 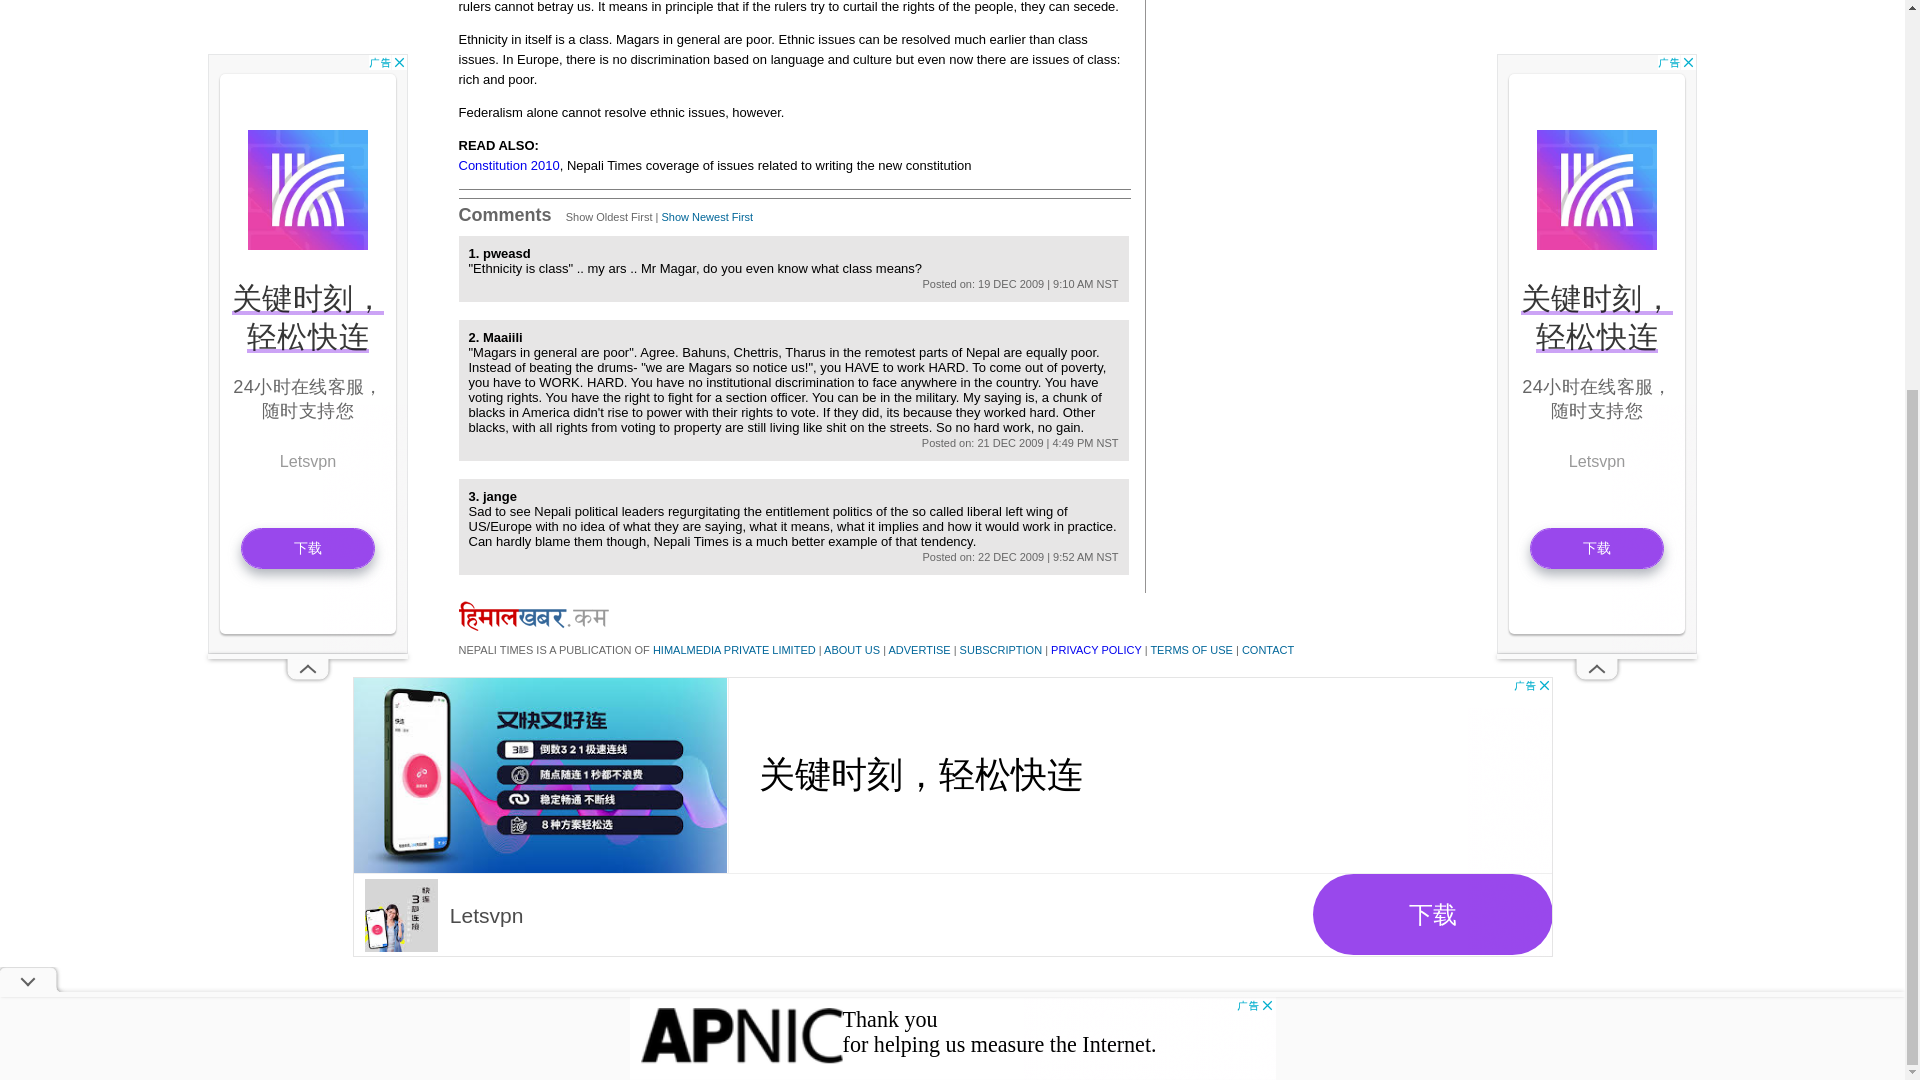 I want to click on Advertisement, so click(x=1597, y=28).